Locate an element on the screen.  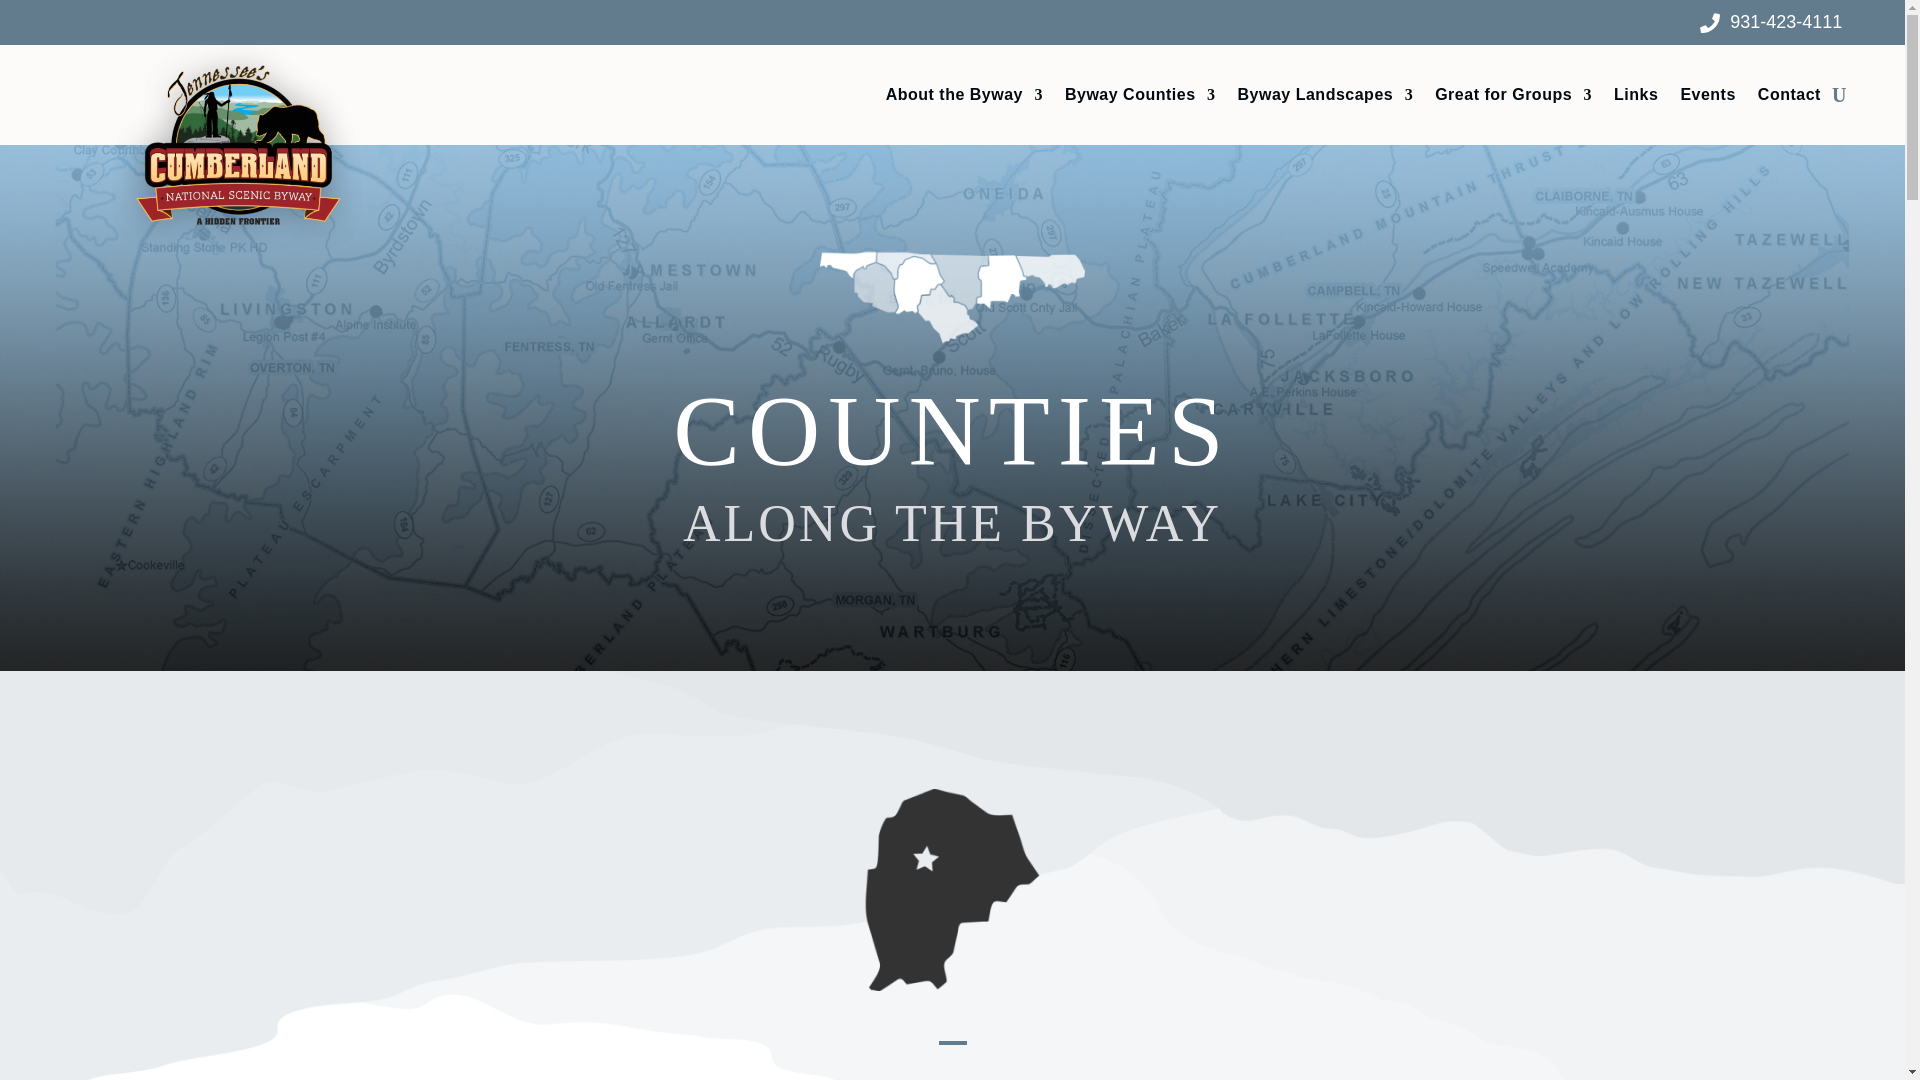
menu-county-overton is located at coordinates (952, 890).